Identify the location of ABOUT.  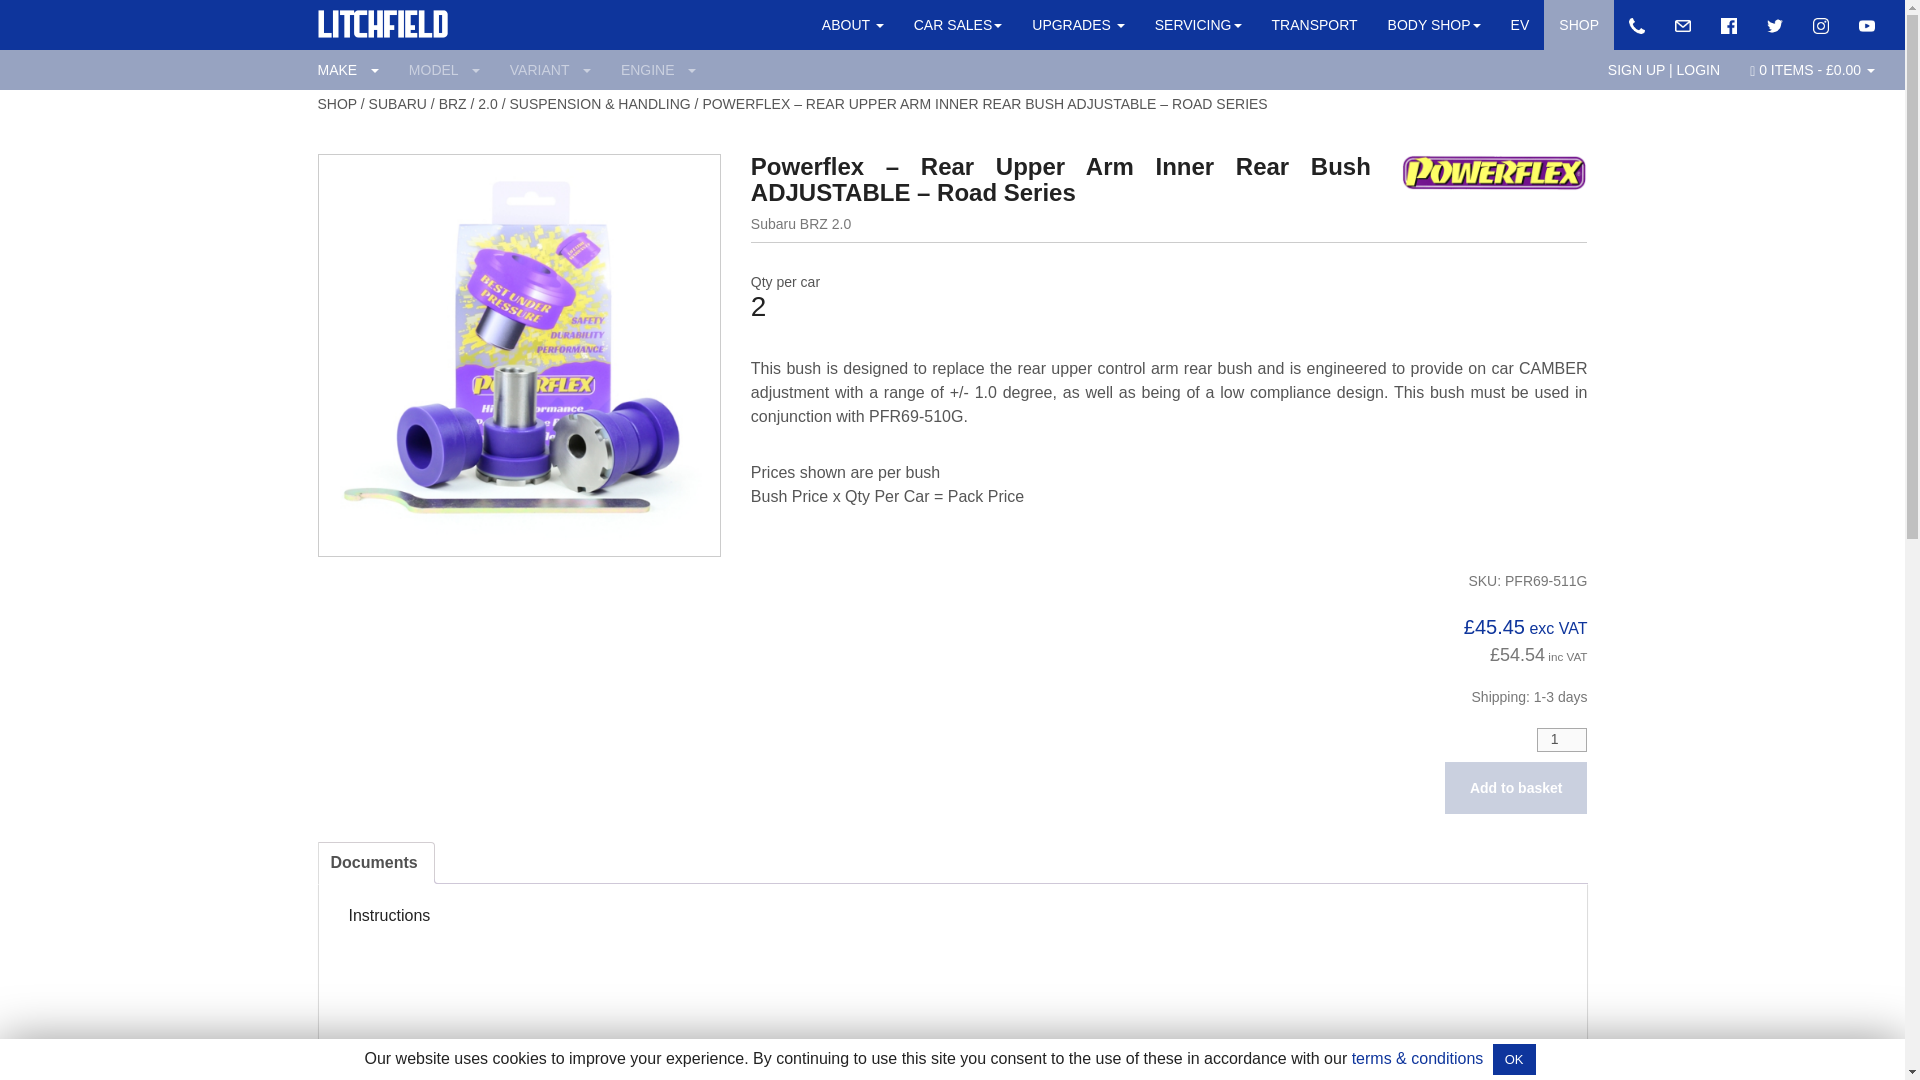
(852, 24).